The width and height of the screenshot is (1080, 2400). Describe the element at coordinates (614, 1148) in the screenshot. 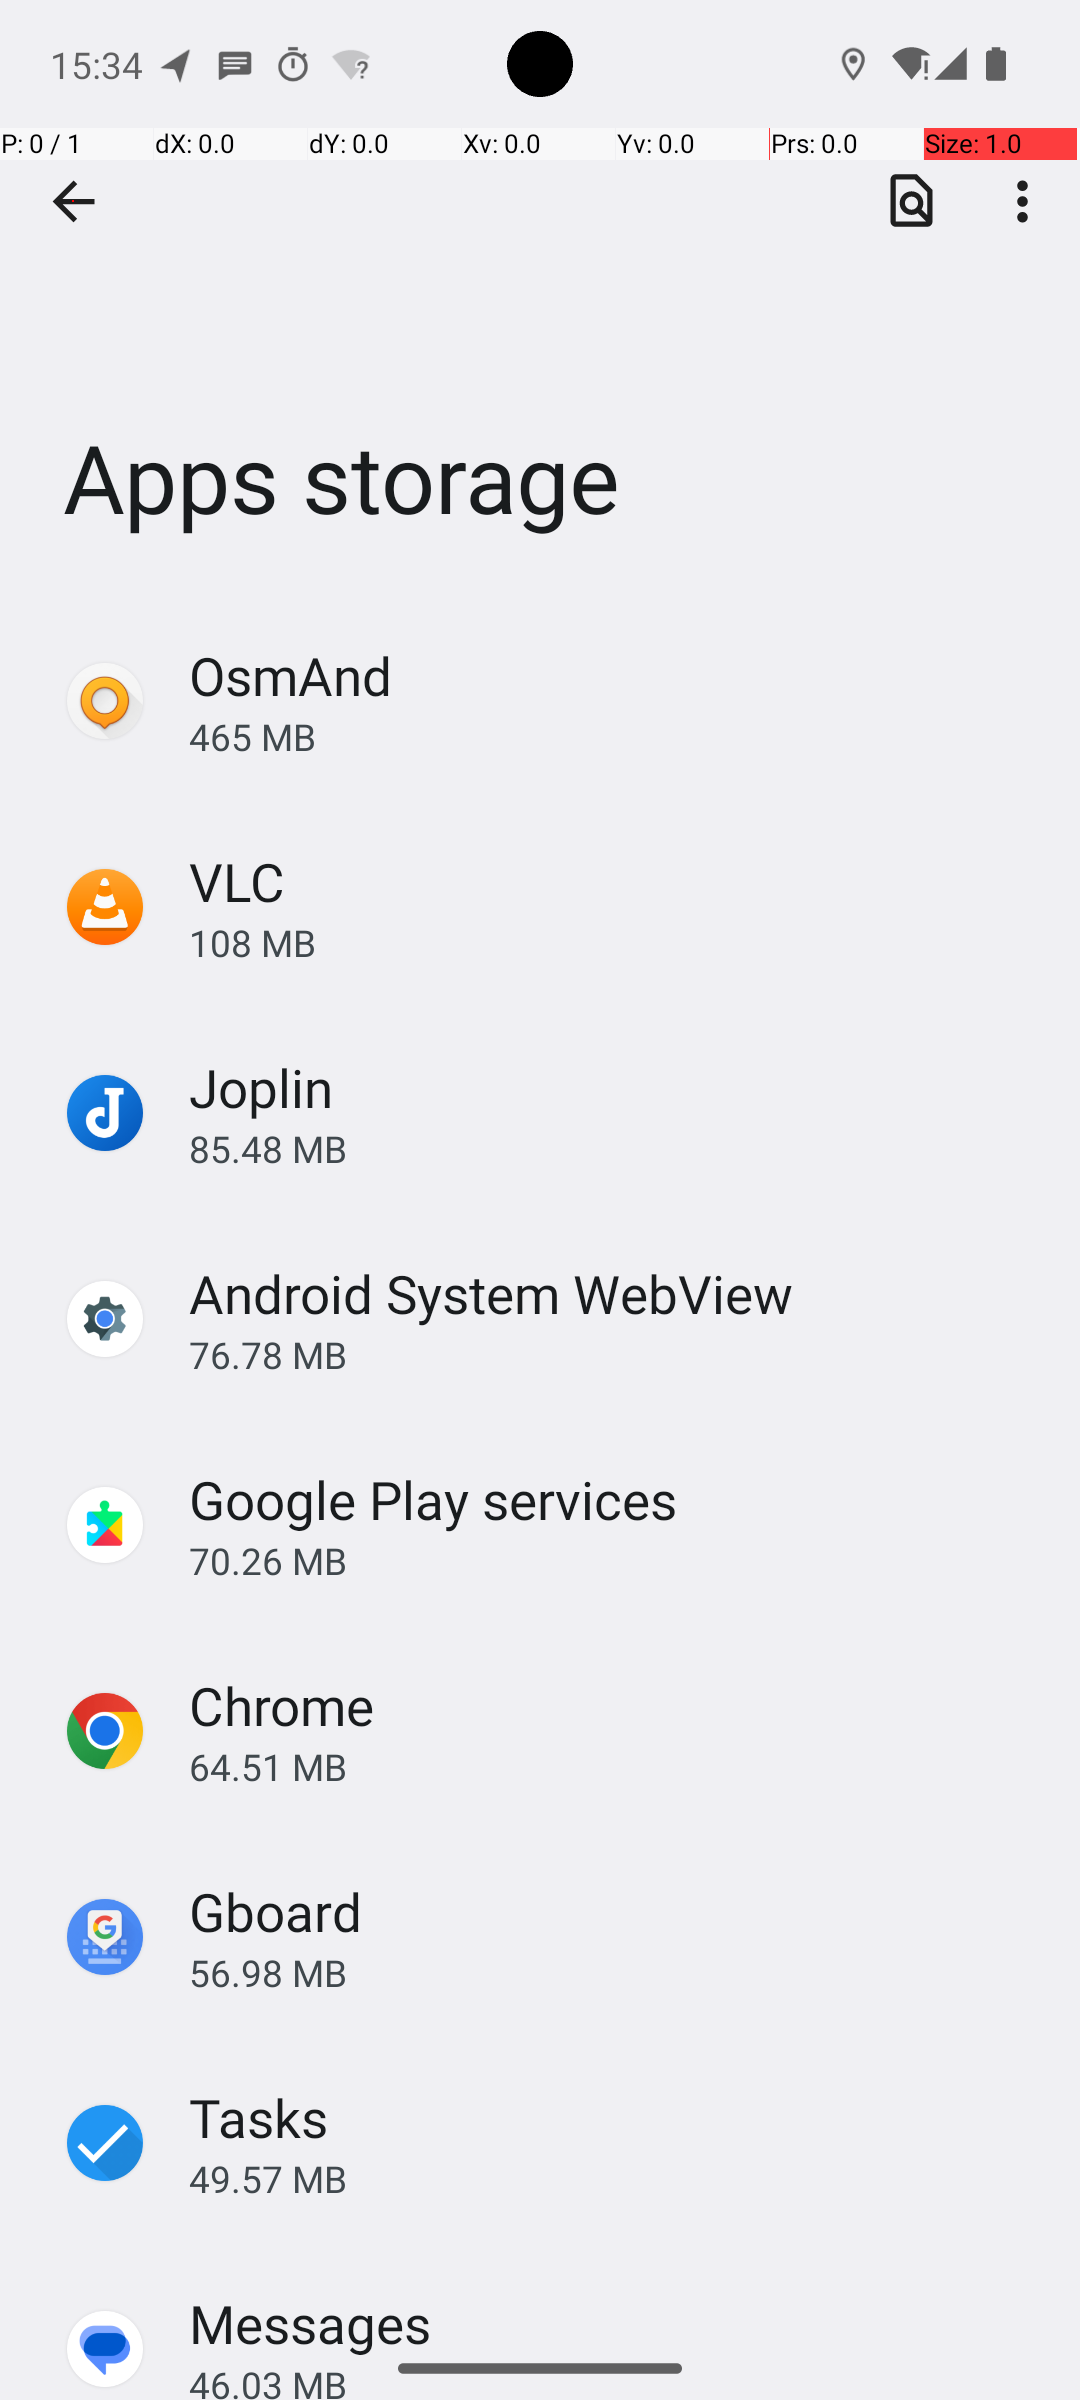

I see `85.48 MB` at that location.